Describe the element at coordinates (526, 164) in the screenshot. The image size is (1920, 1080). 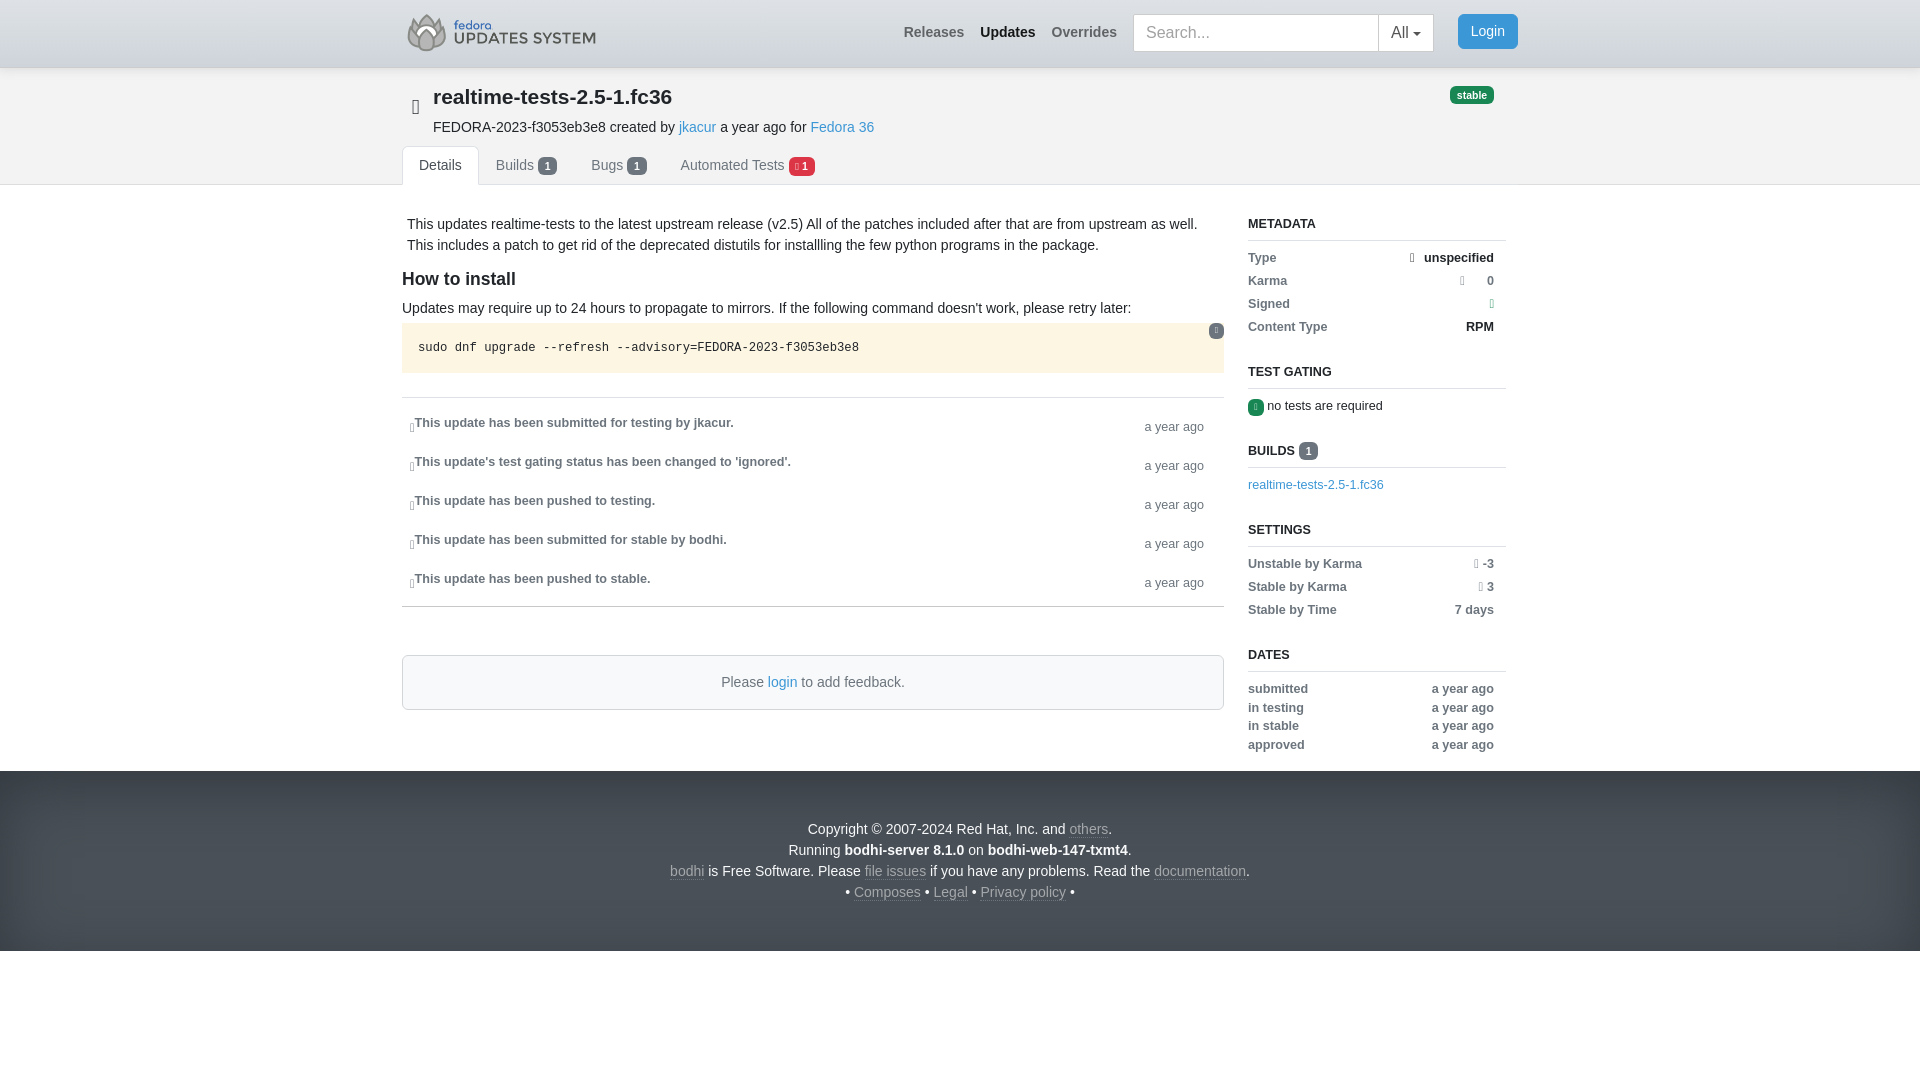
I see `Builds 1` at that location.